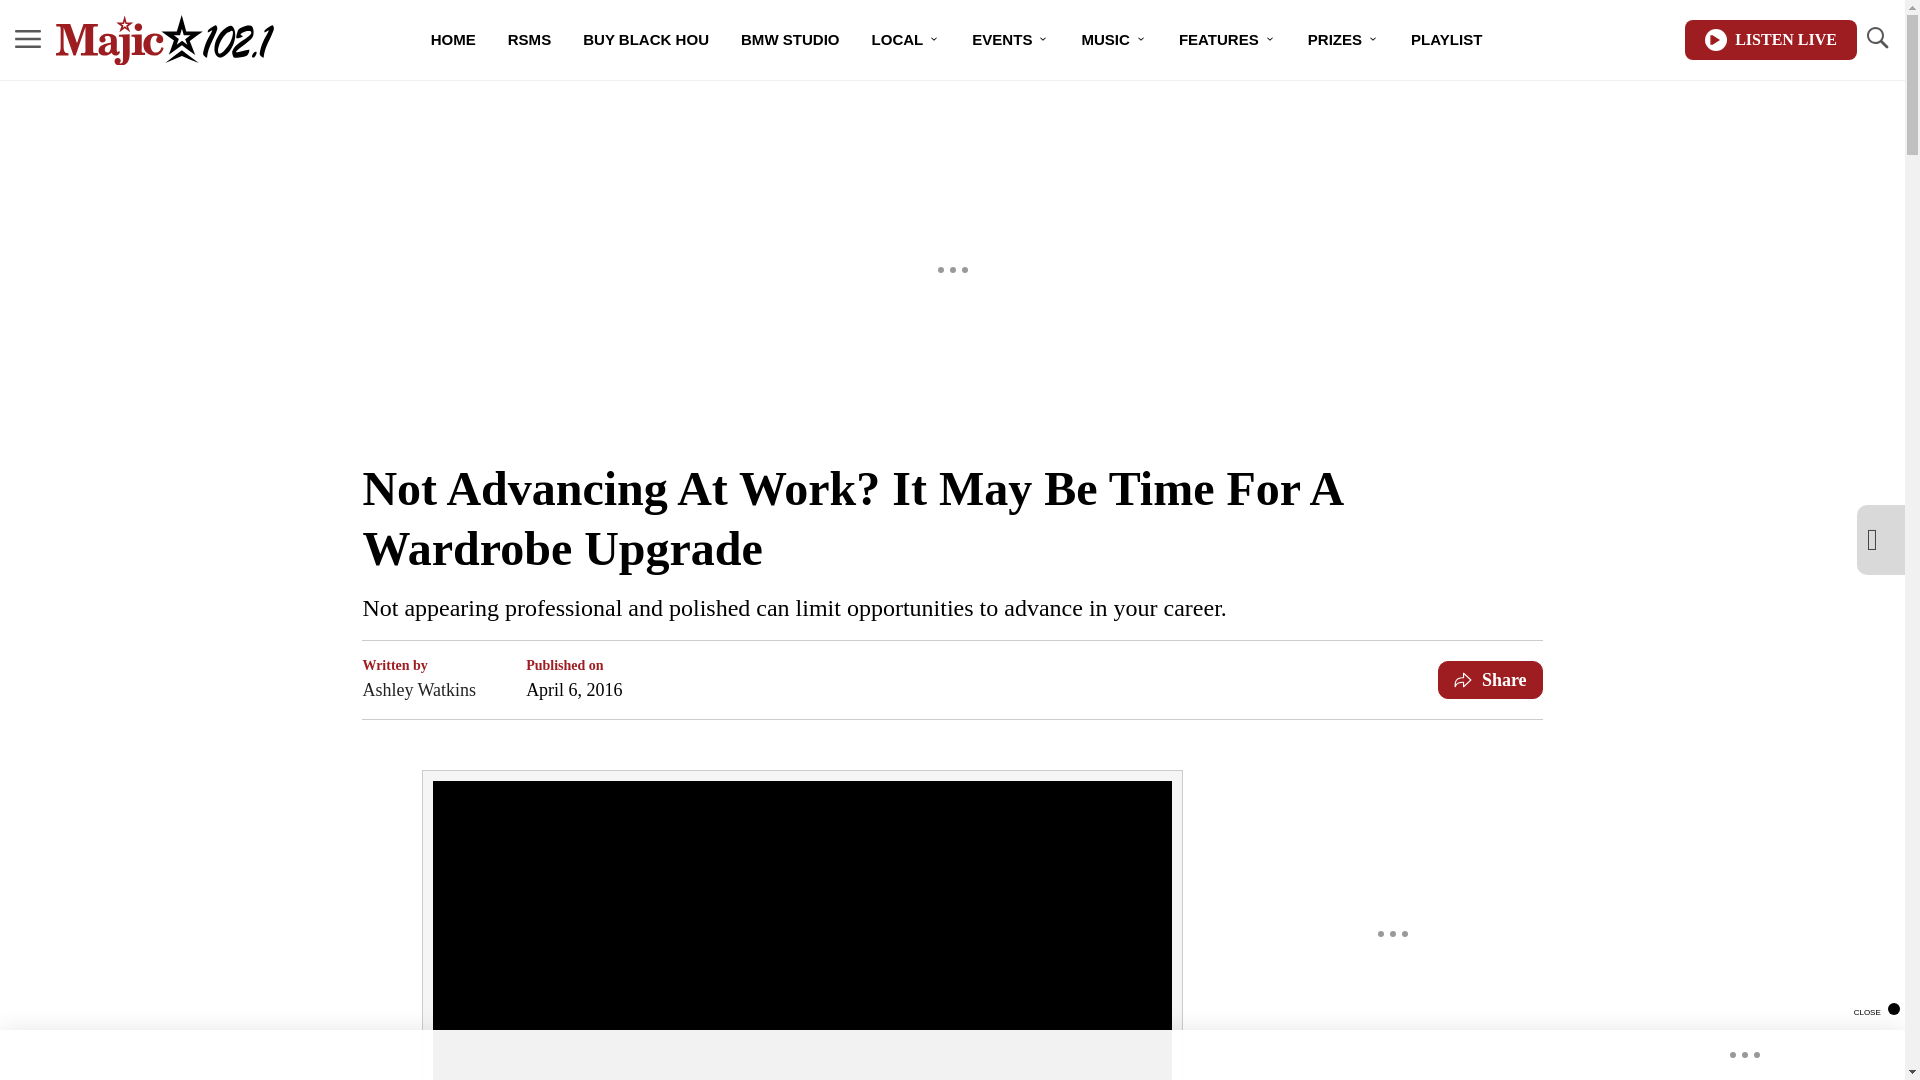 Image resolution: width=1920 pixels, height=1080 pixels. I want to click on EVENTS, so click(1010, 40).